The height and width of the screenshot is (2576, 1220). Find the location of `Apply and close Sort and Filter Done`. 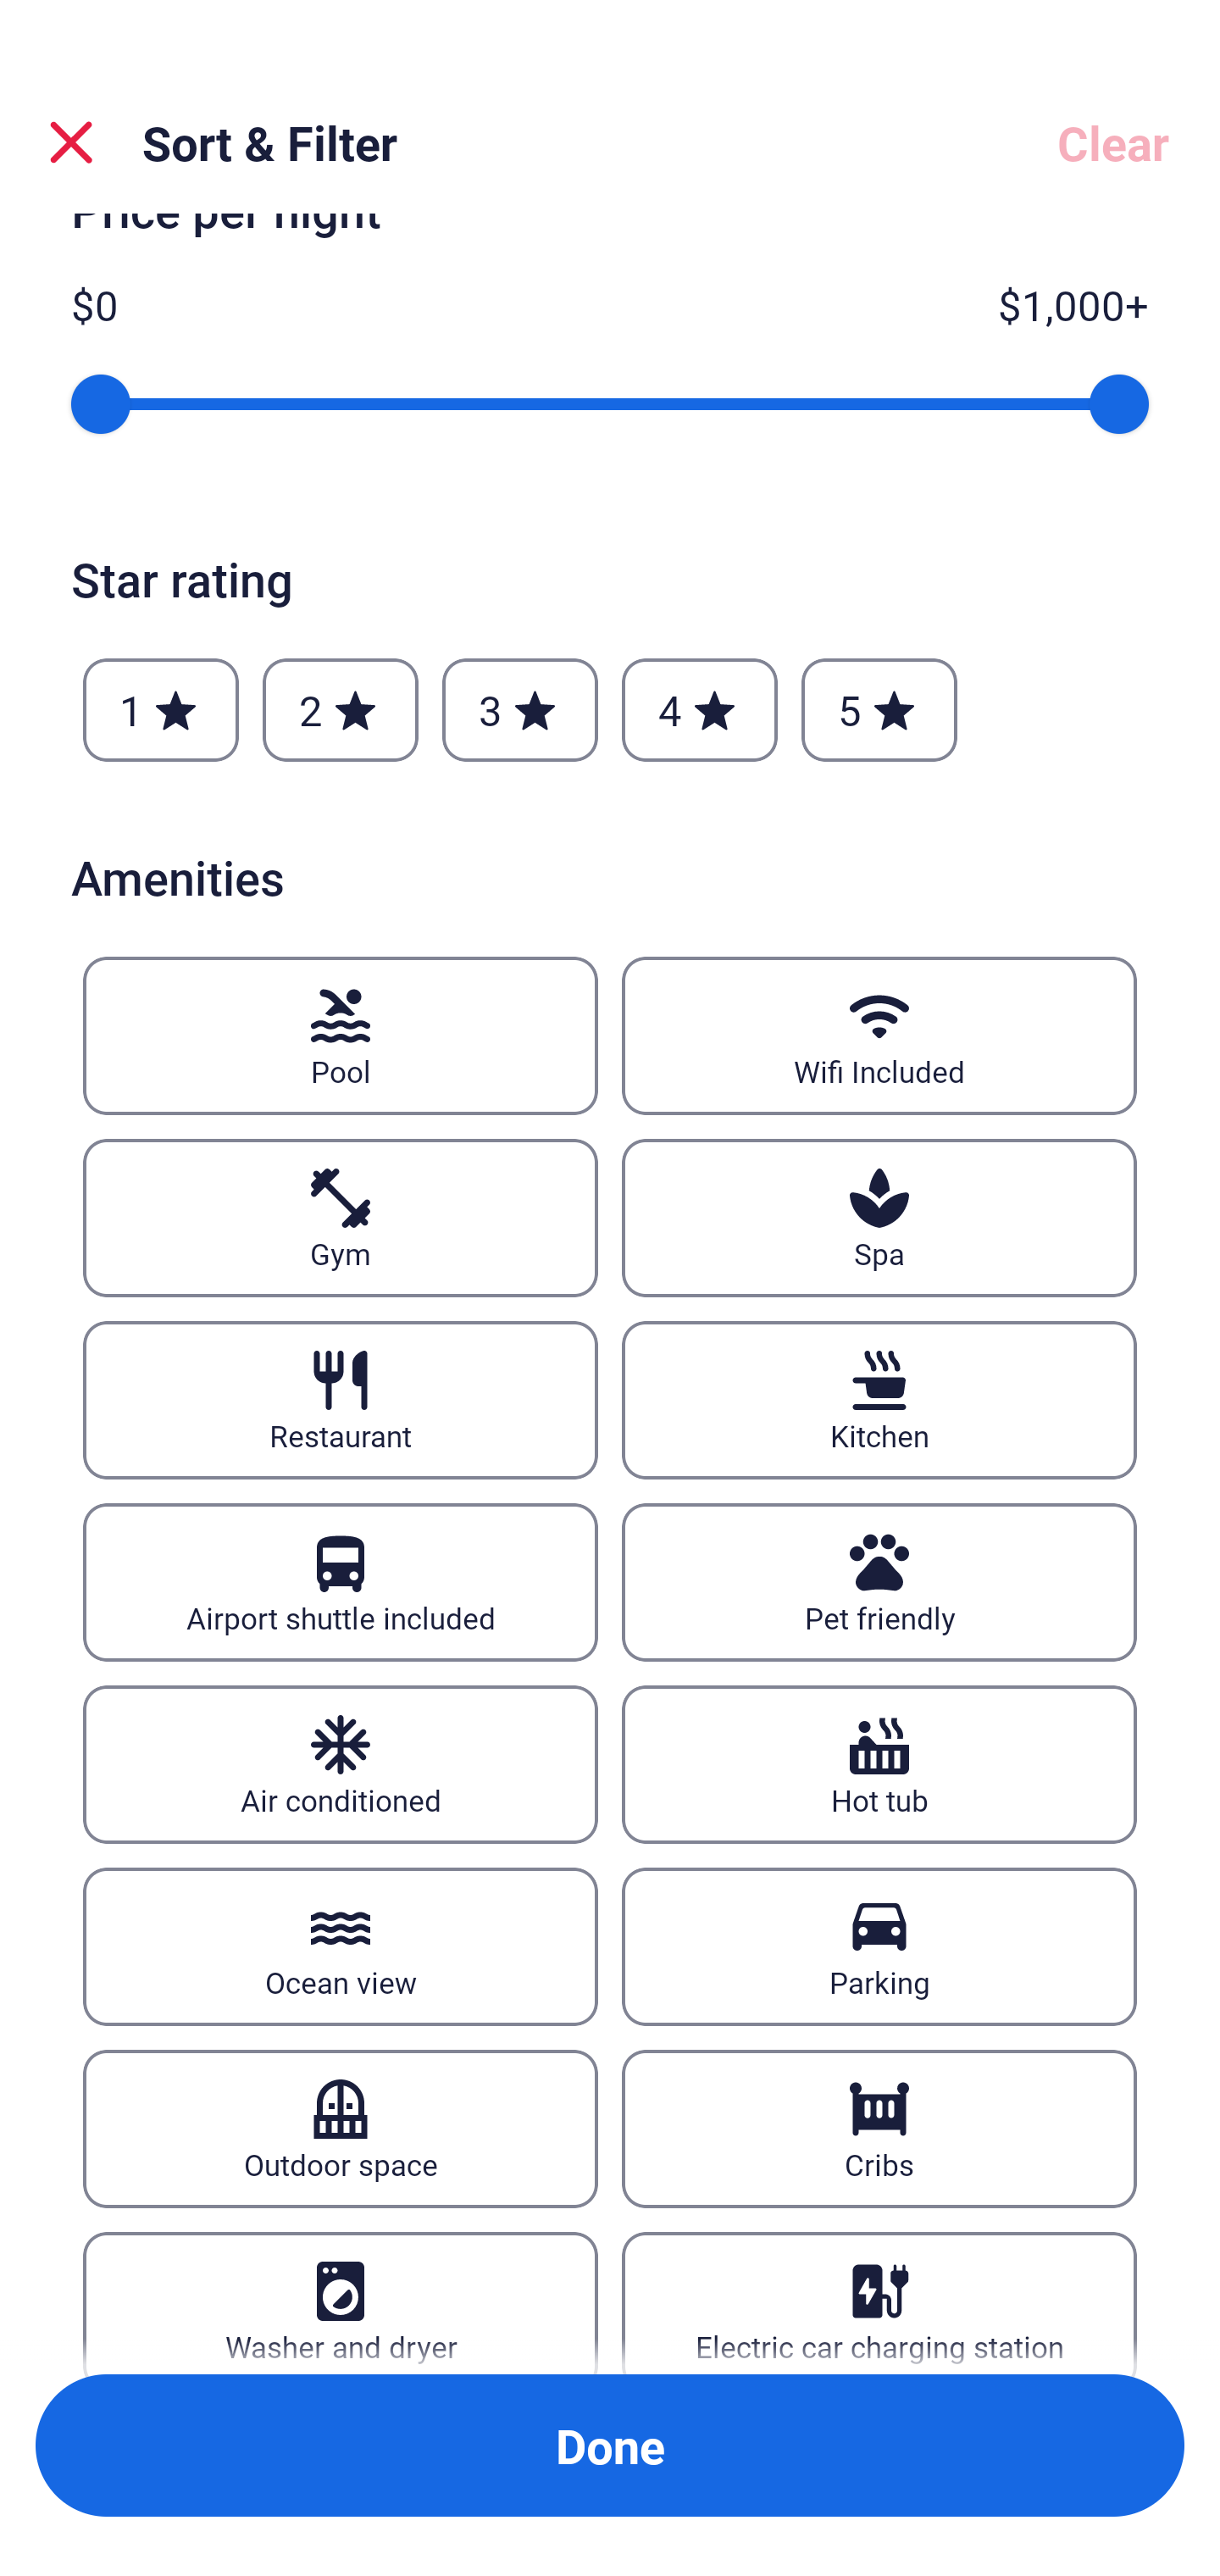

Apply and close Sort and Filter Done is located at coordinates (610, 2446).